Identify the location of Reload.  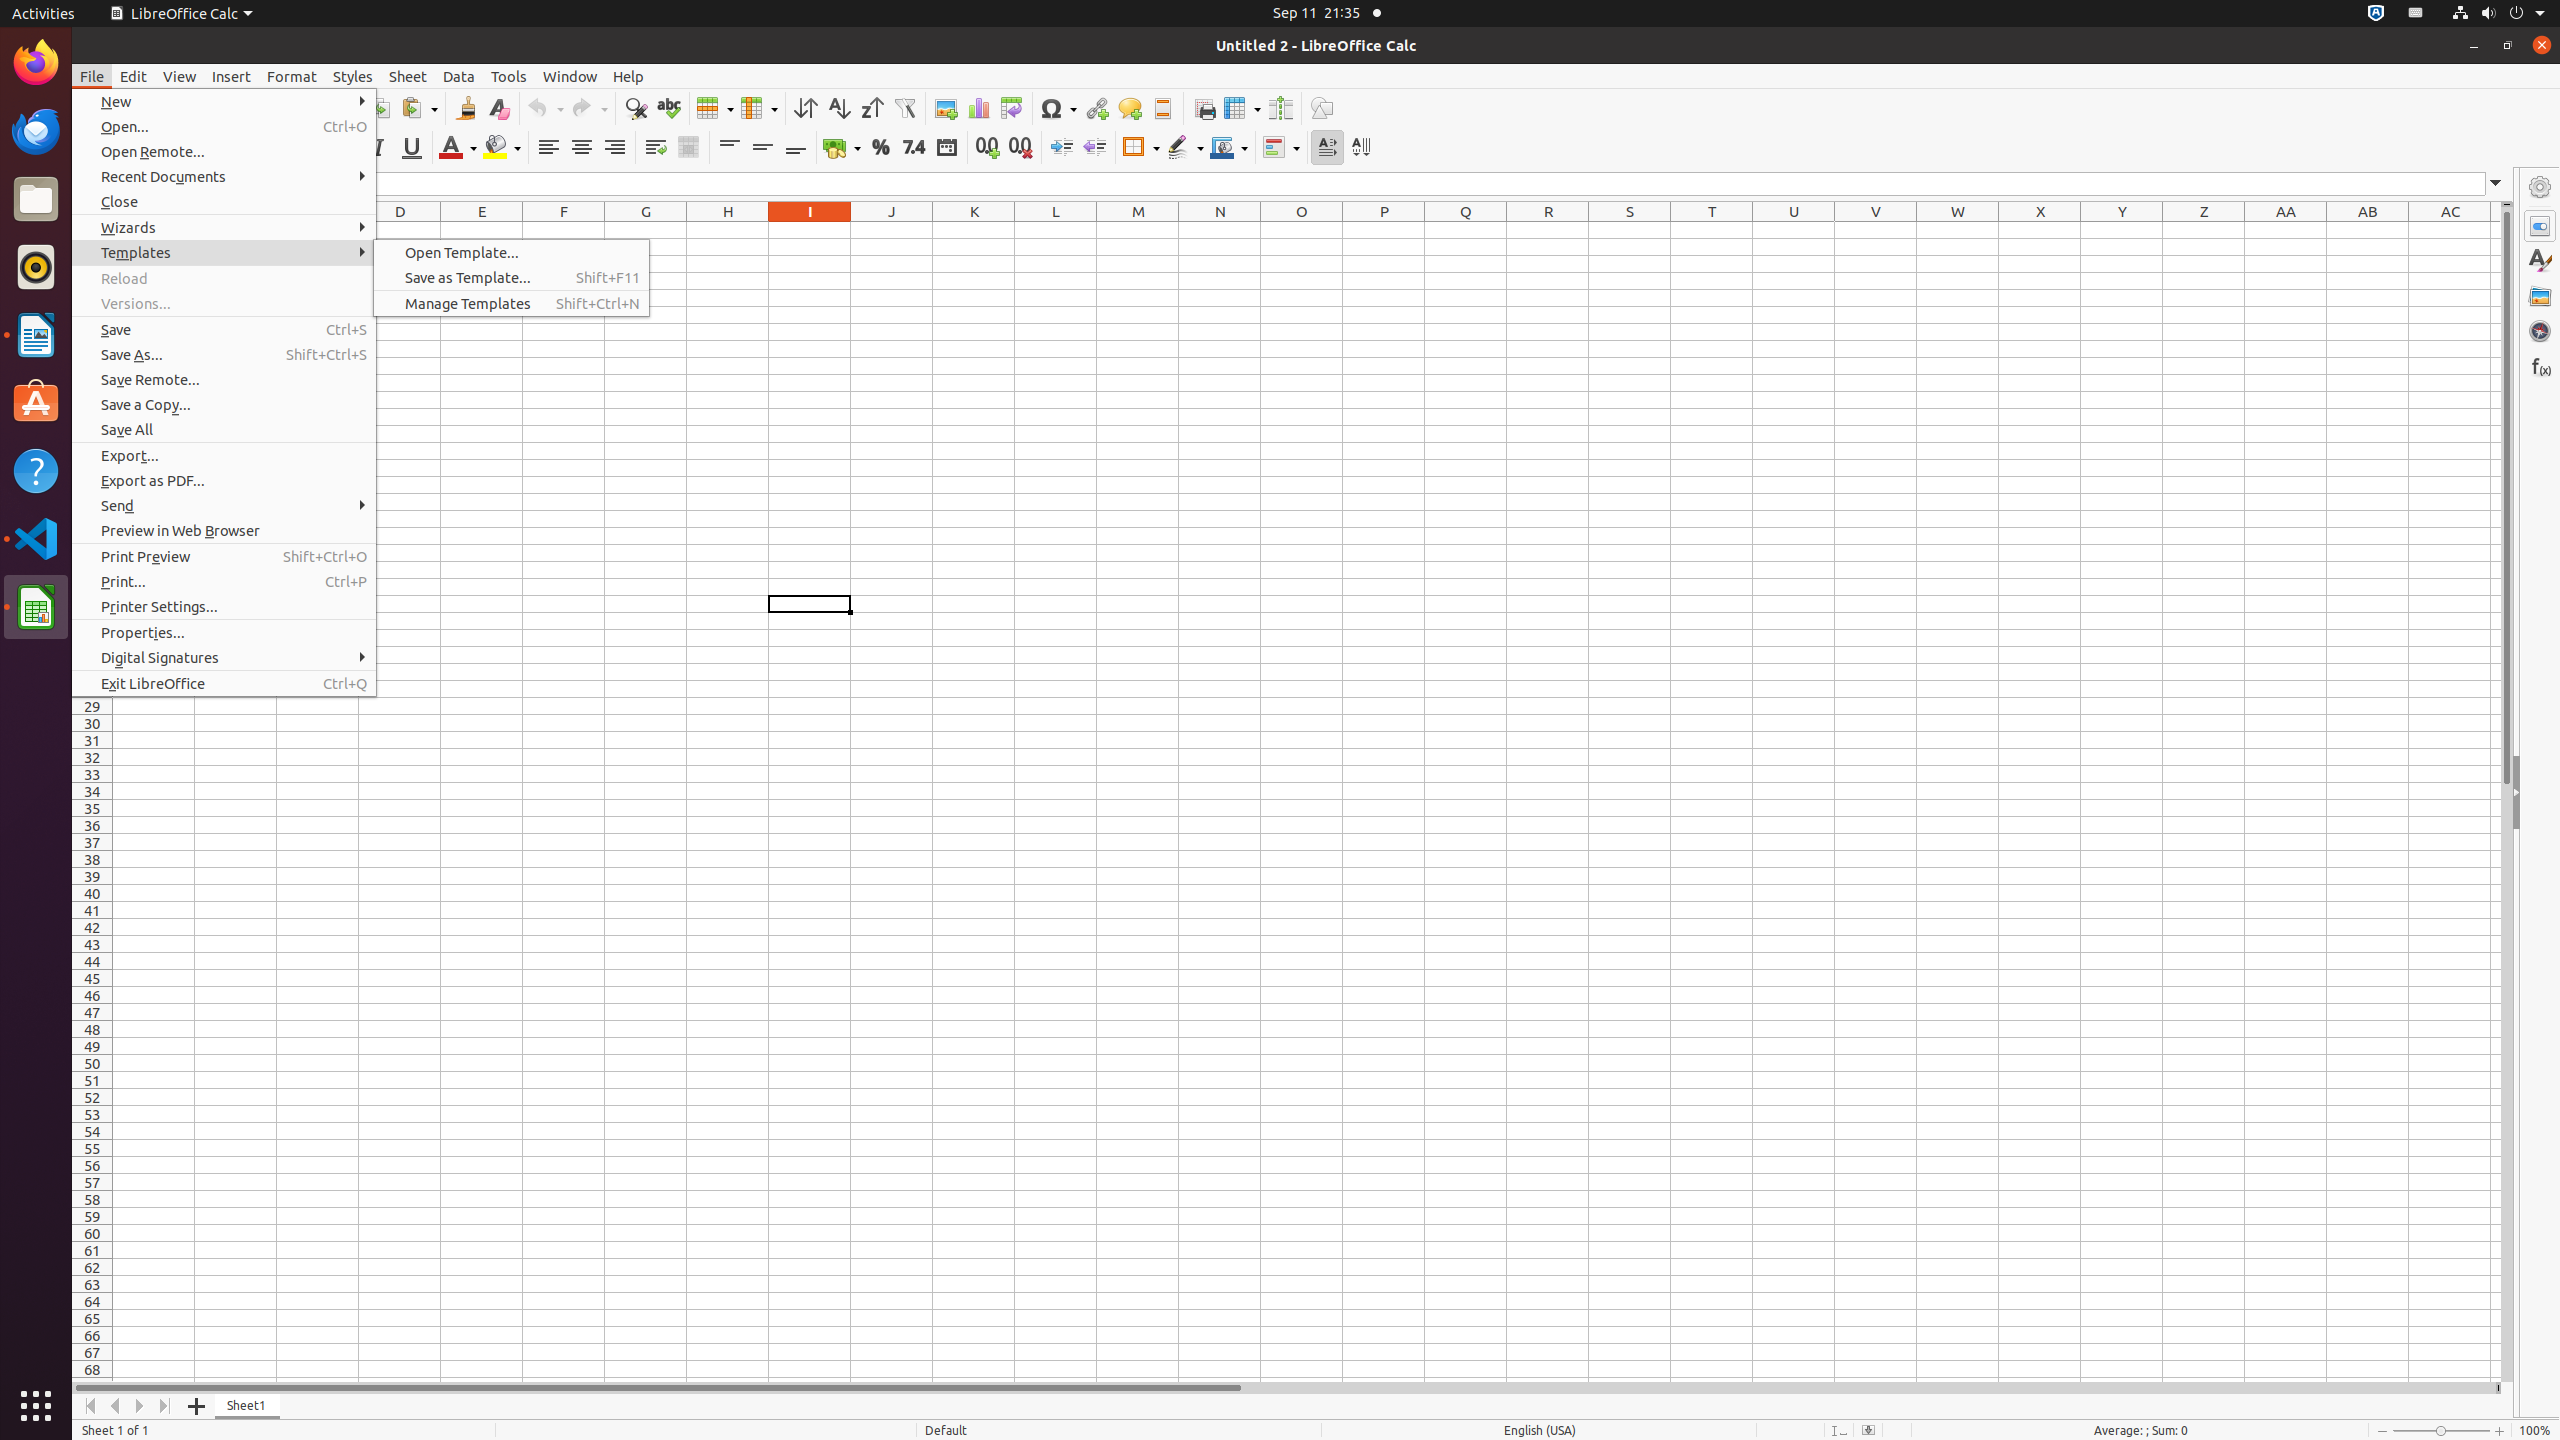
(224, 278).